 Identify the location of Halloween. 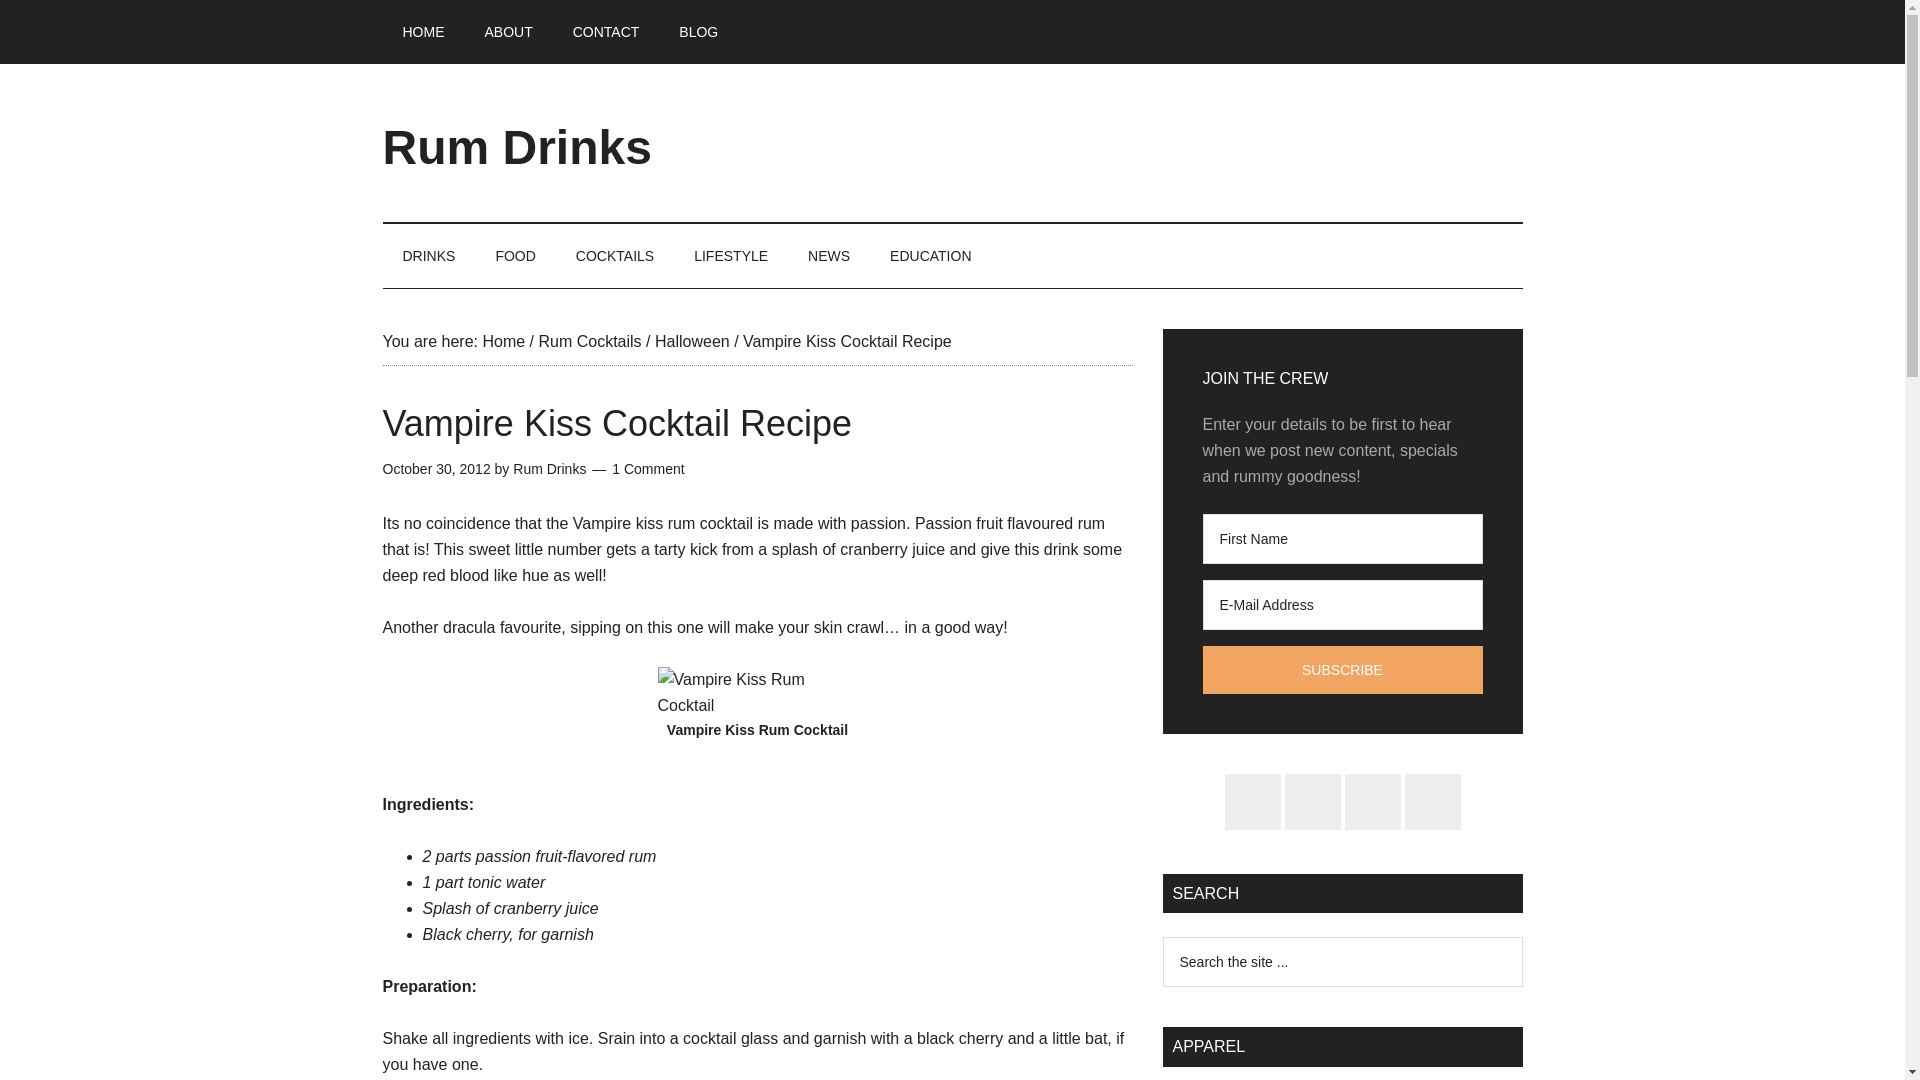
(692, 340).